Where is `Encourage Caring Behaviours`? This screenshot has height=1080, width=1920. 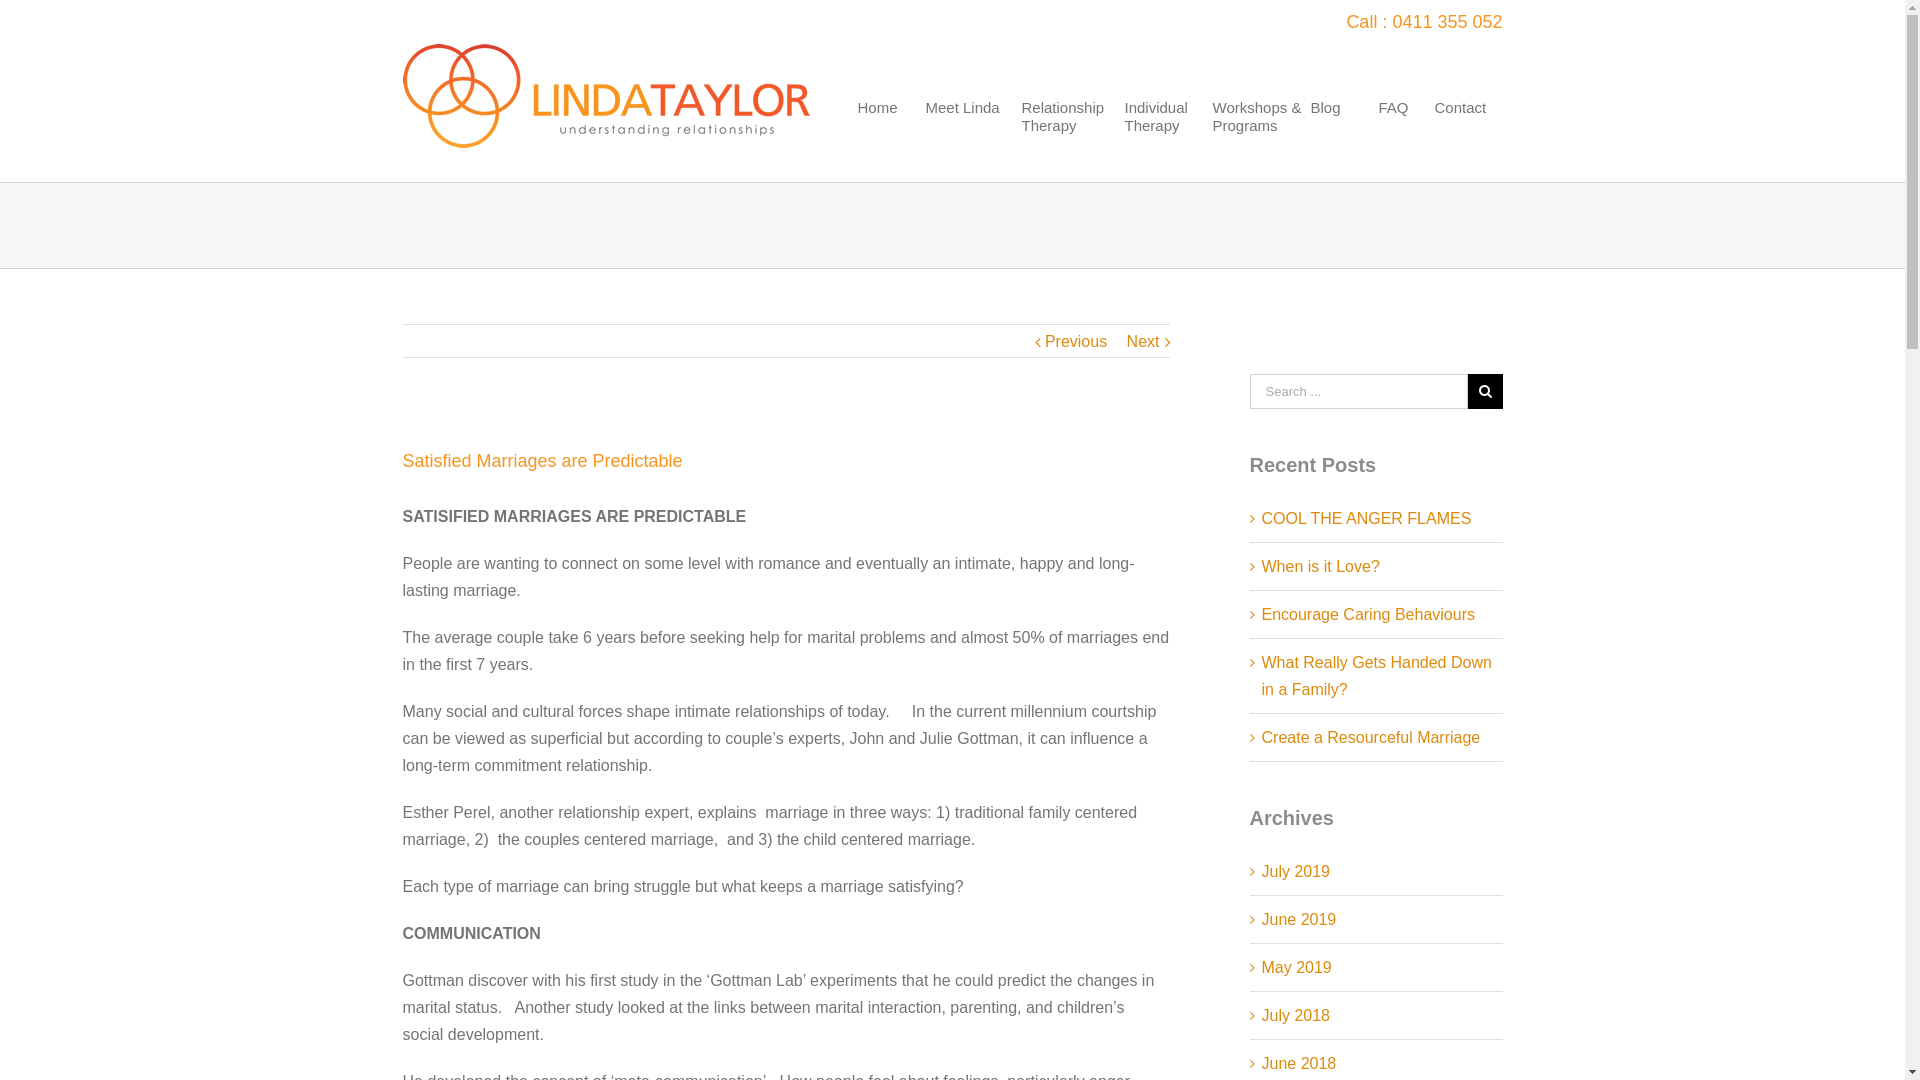 Encourage Caring Behaviours is located at coordinates (1368, 614).